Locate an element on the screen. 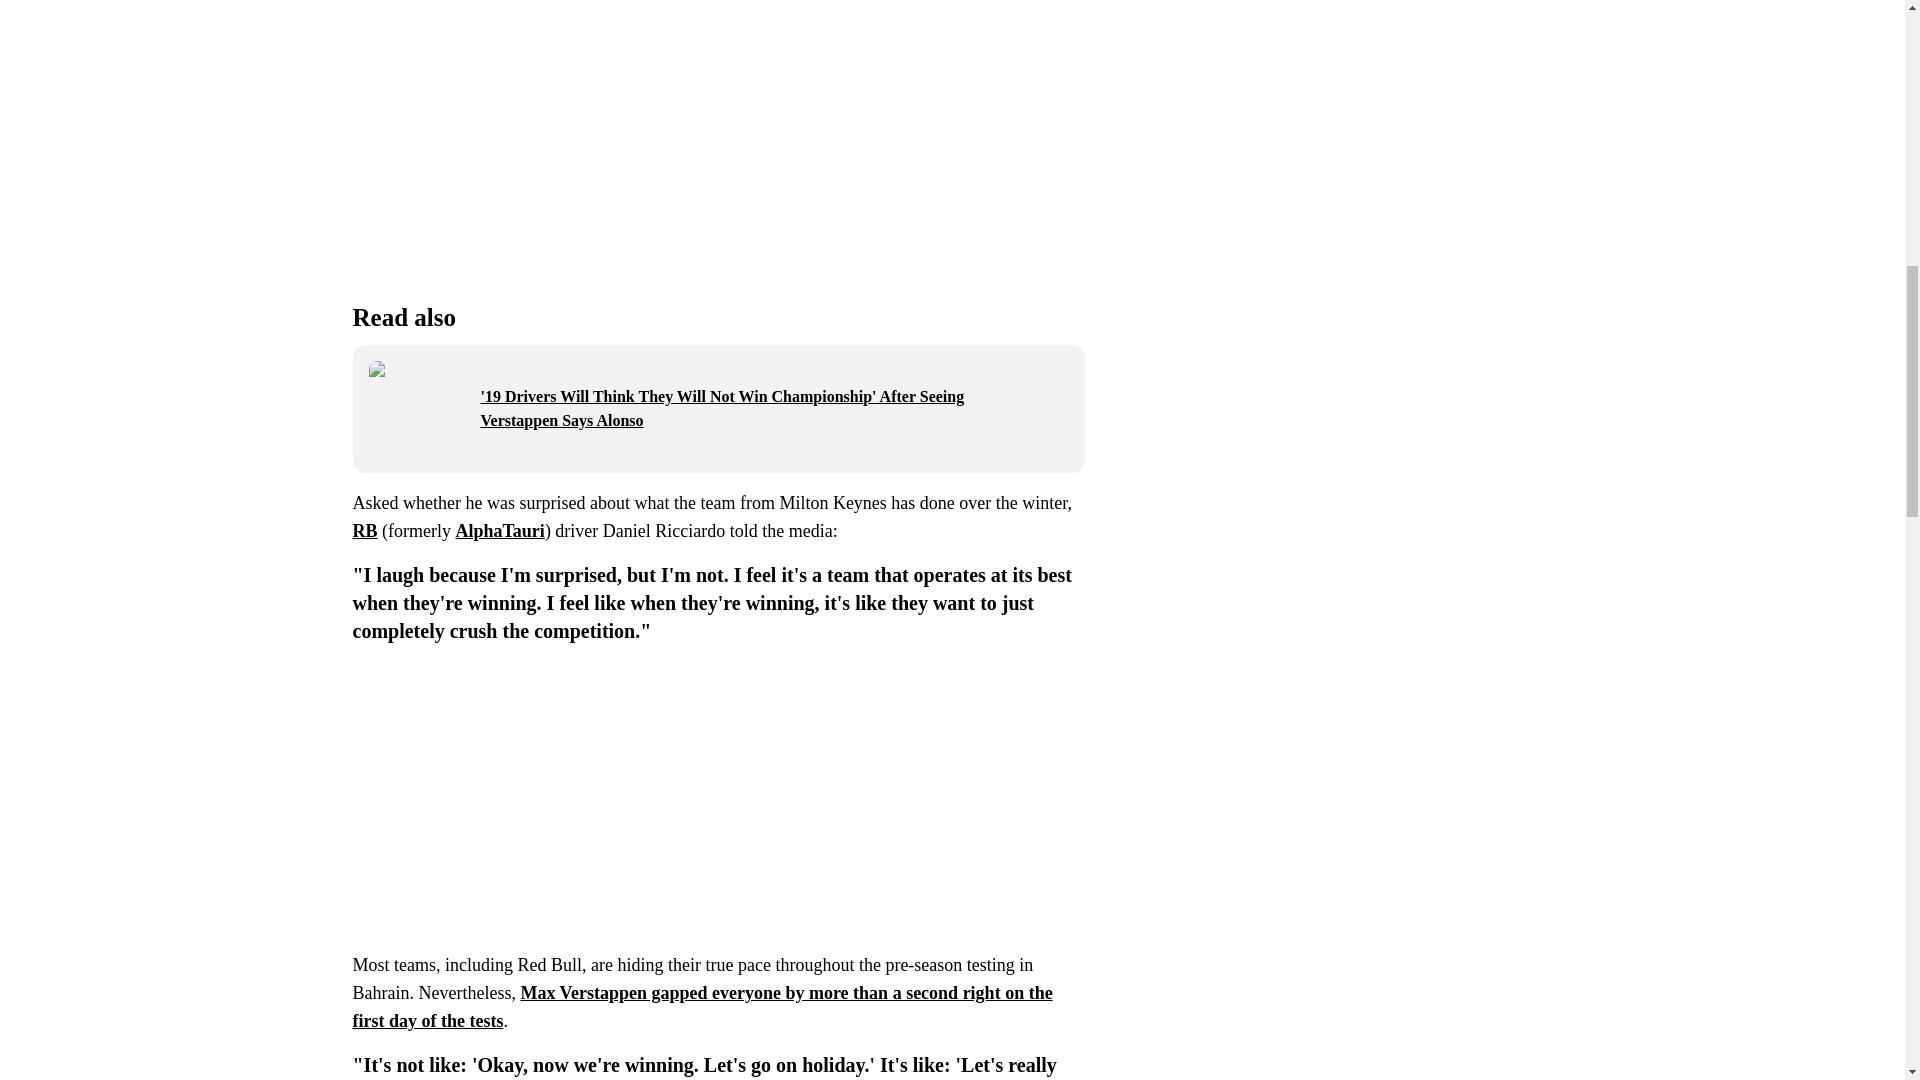 The height and width of the screenshot is (1080, 1920). RB is located at coordinates (364, 530).